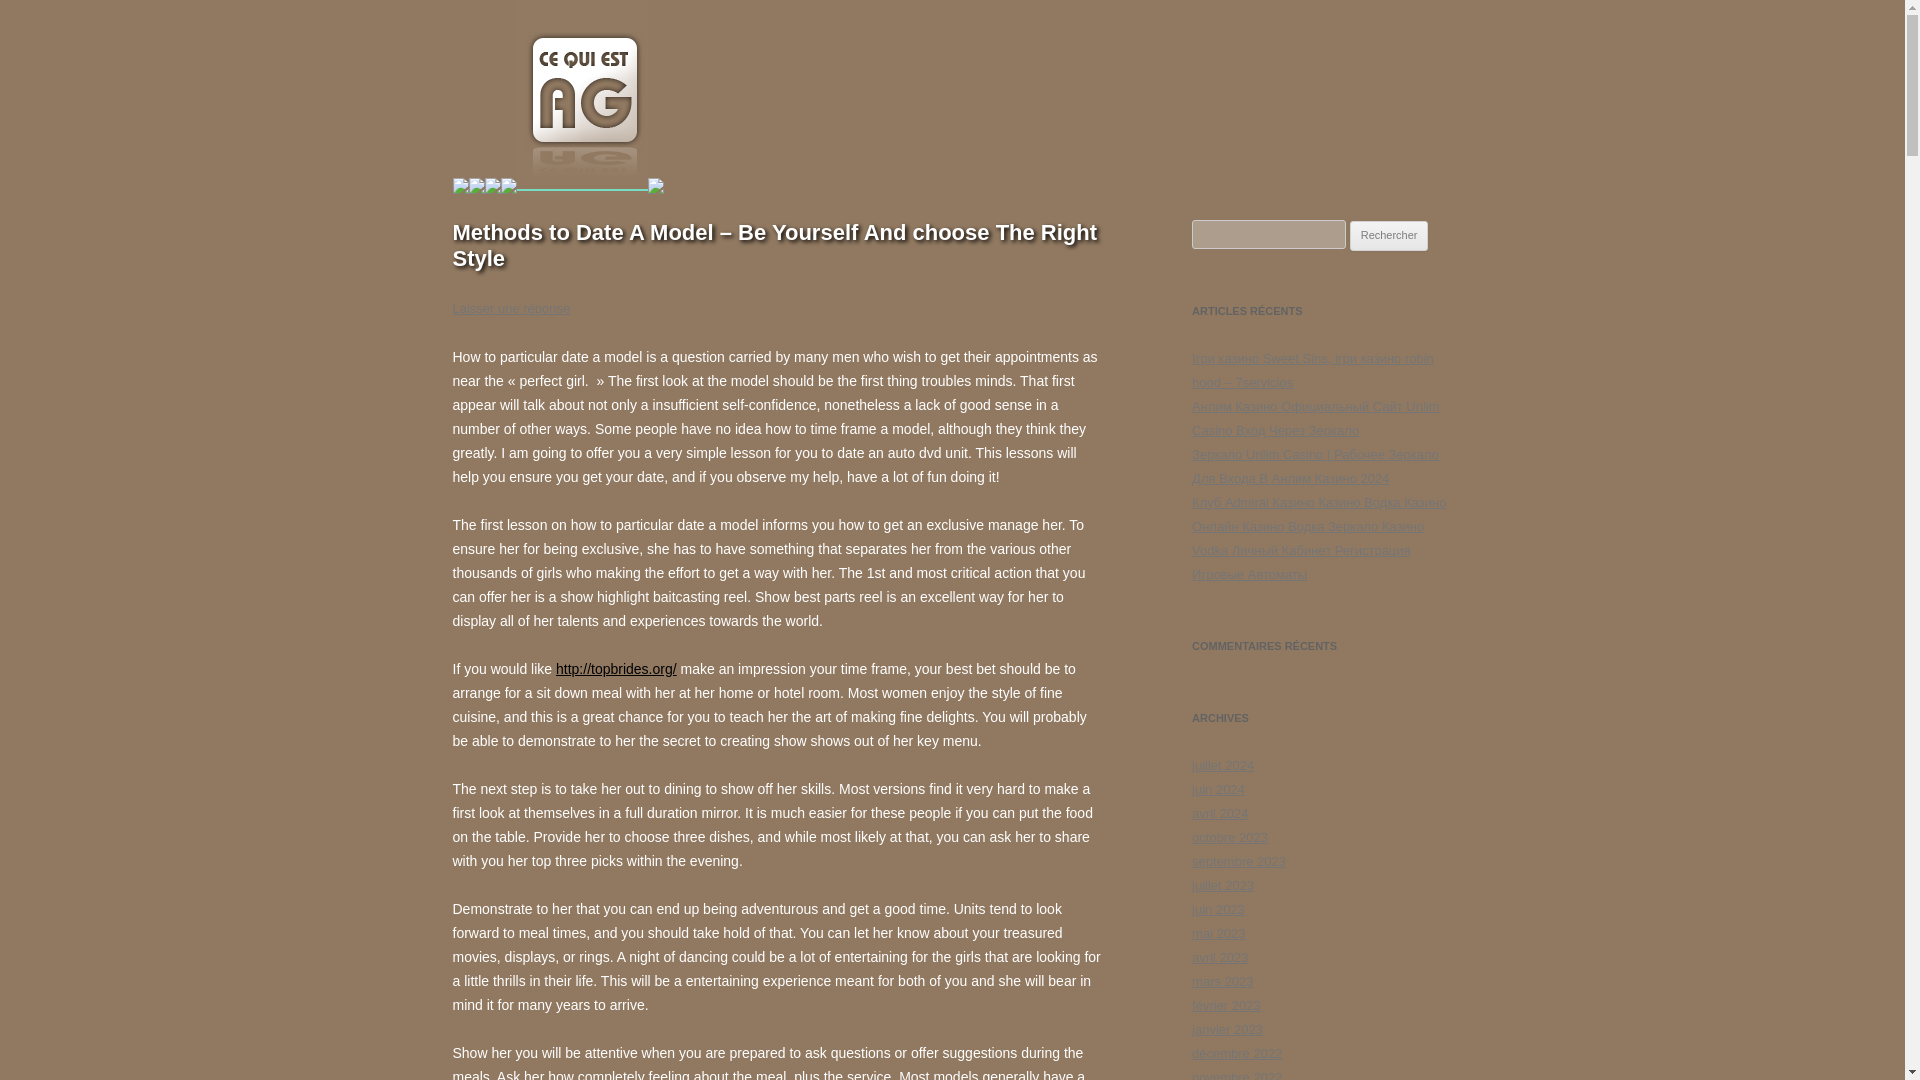 Image resolution: width=1920 pixels, height=1080 pixels. What do you see at coordinates (1237, 1075) in the screenshot?
I see `novembre 2022` at bounding box center [1237, 1075].